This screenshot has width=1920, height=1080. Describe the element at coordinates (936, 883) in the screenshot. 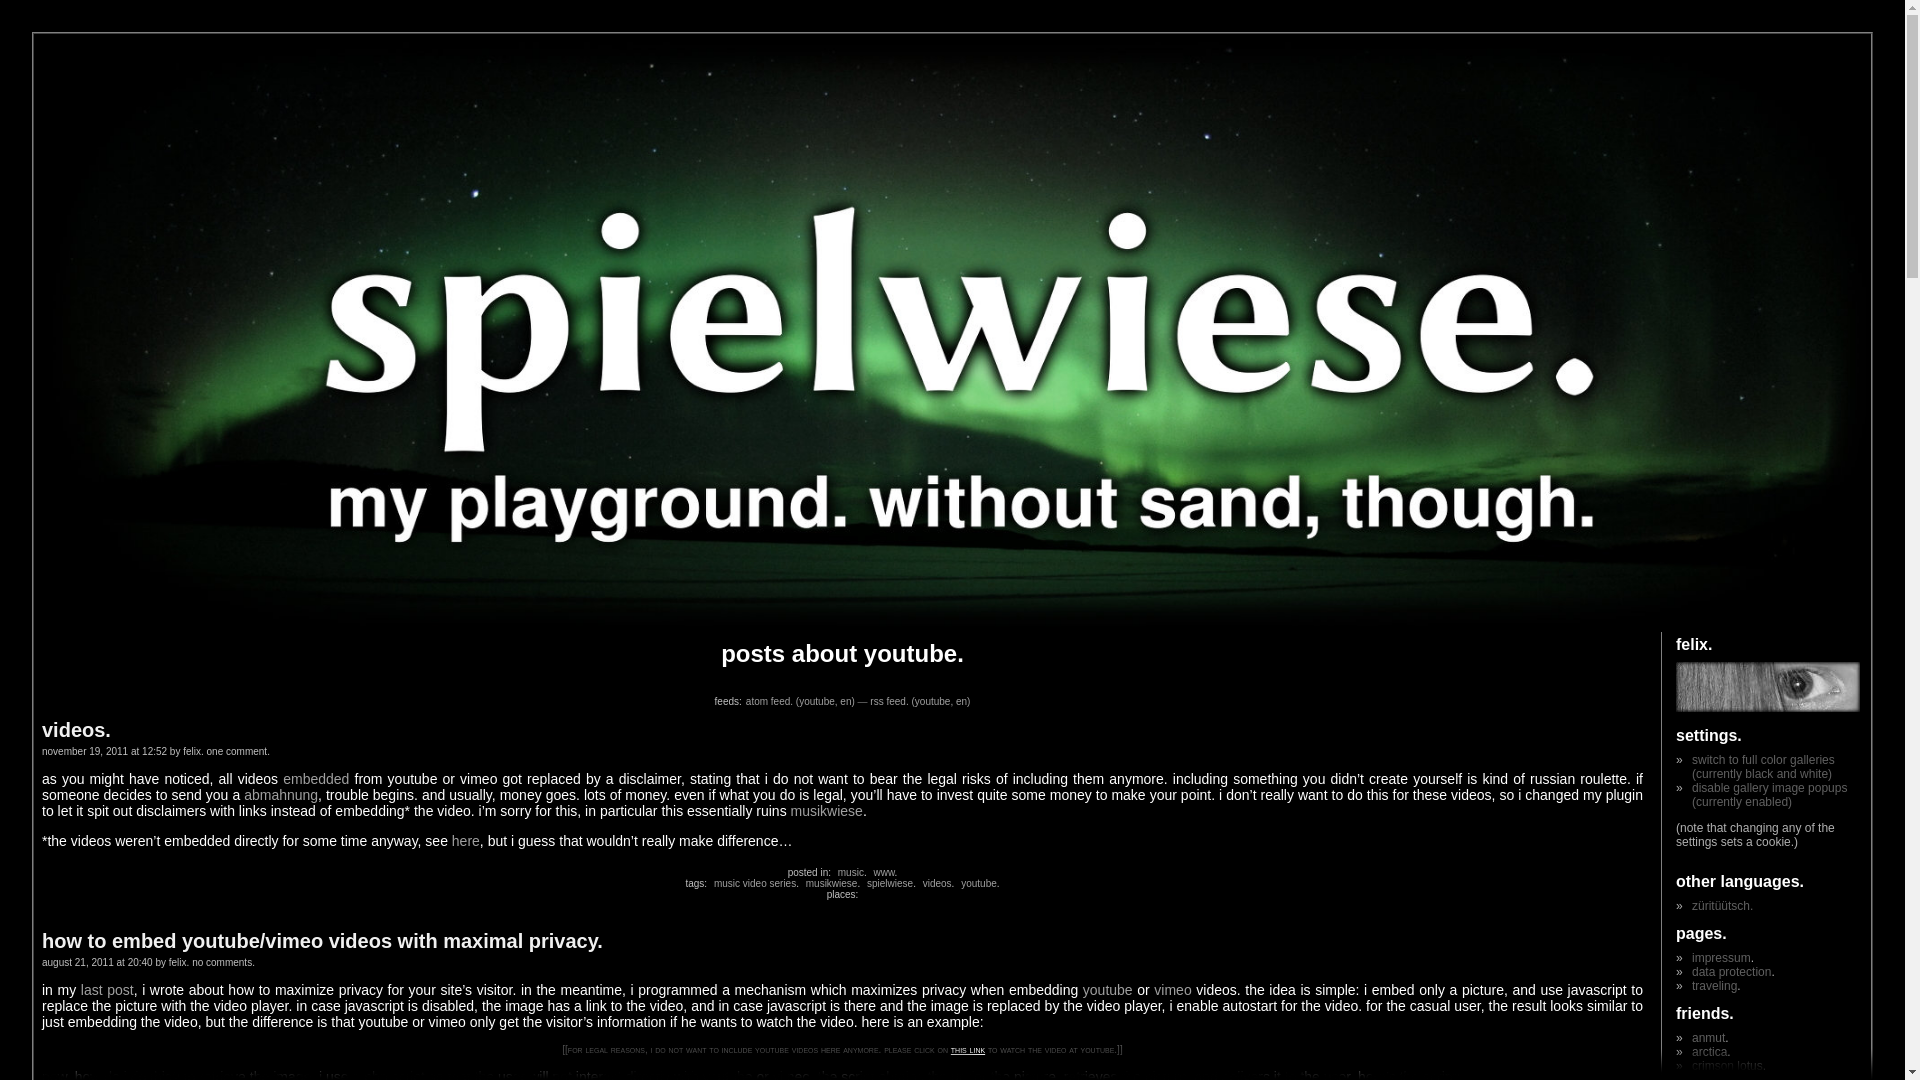

I see `videos` at that location.